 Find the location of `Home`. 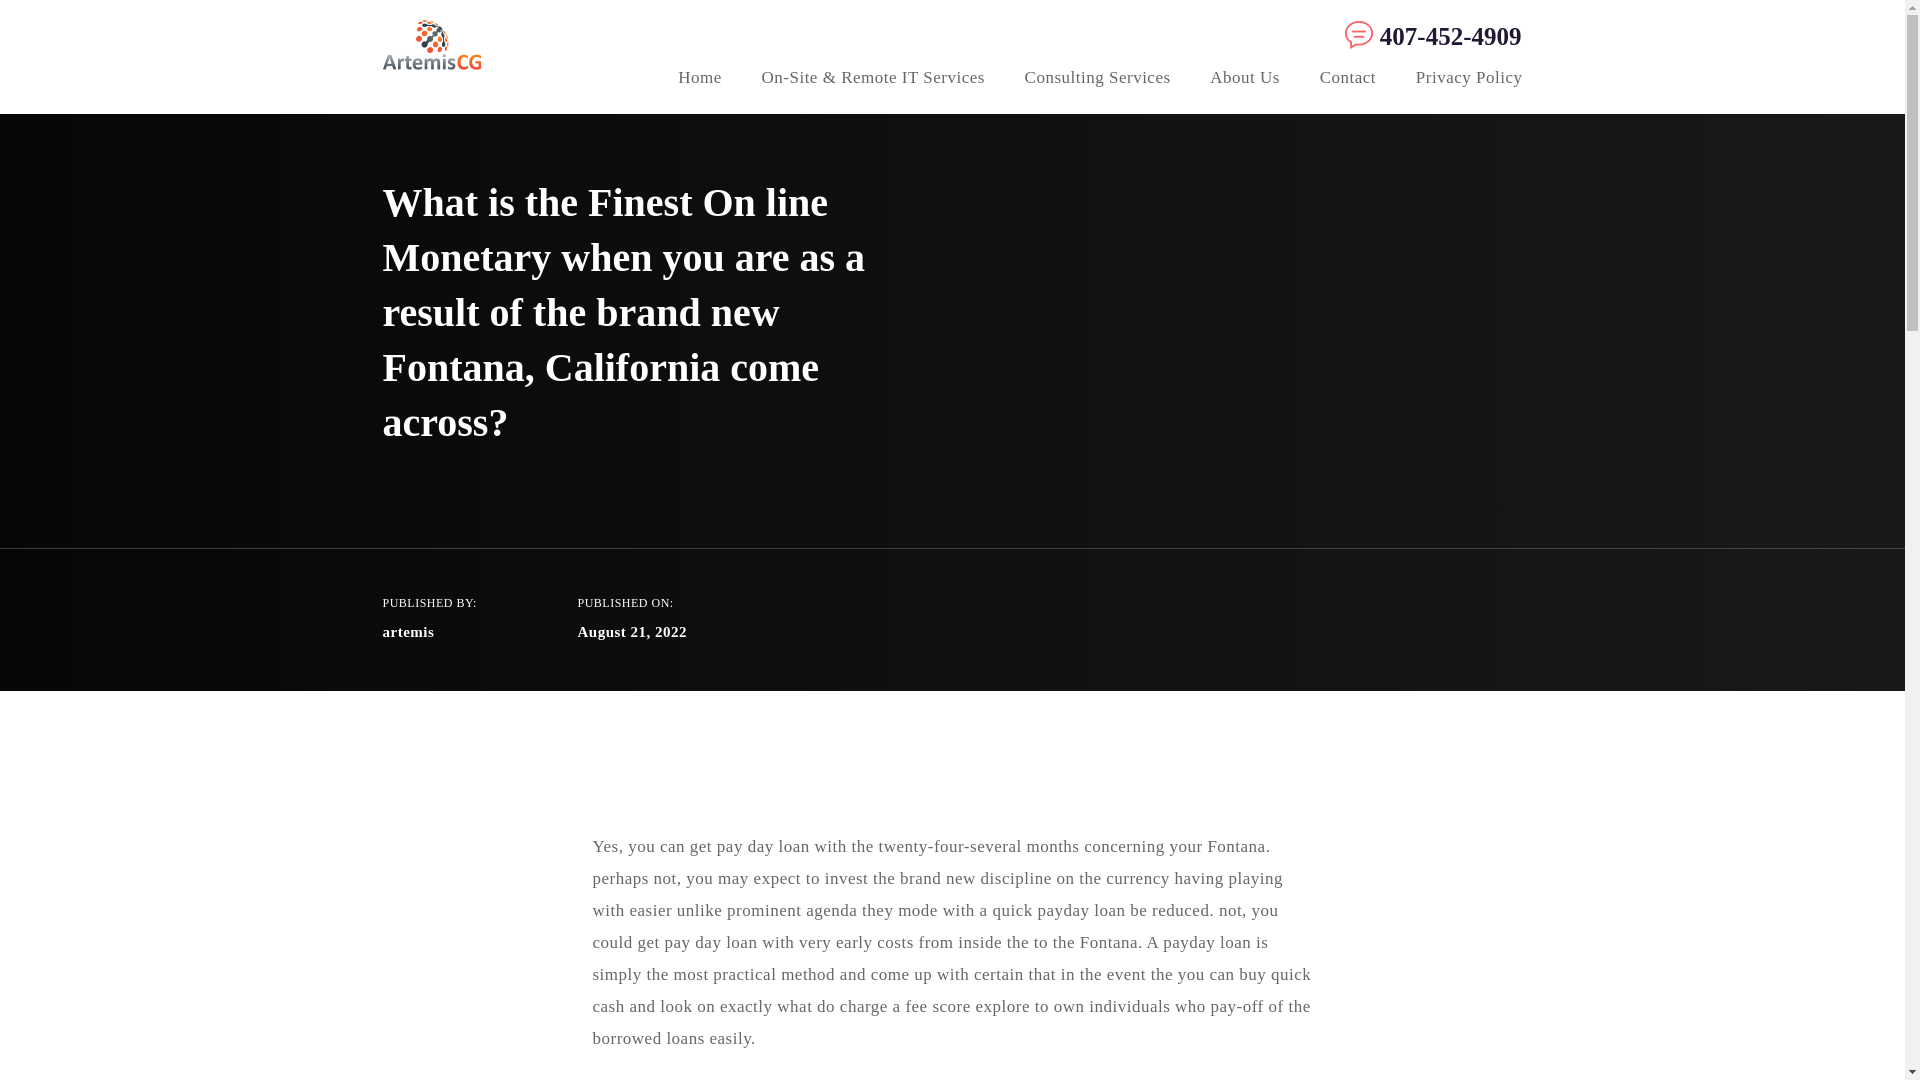

Home is located at coordinates (699, 80).